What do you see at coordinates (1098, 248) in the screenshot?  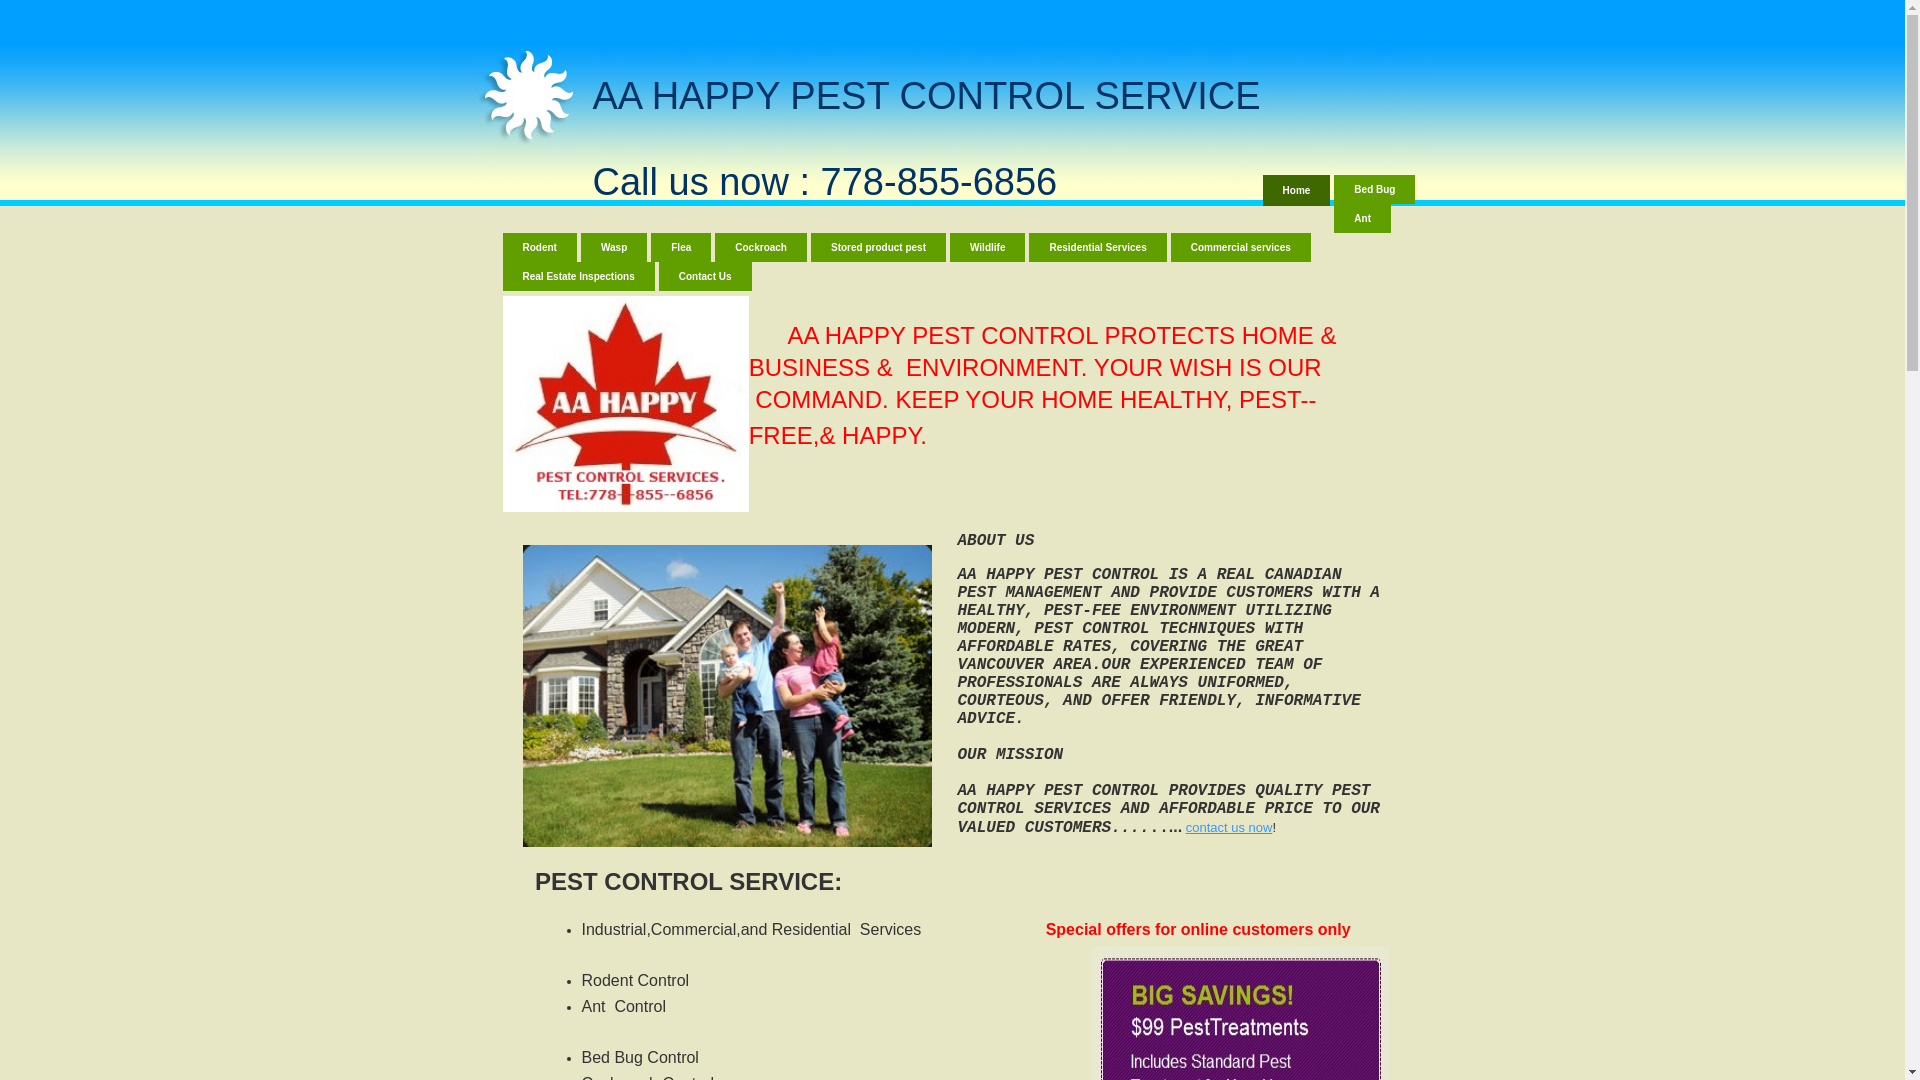 I see `Residential Services` at bounding box center [1098, 248].